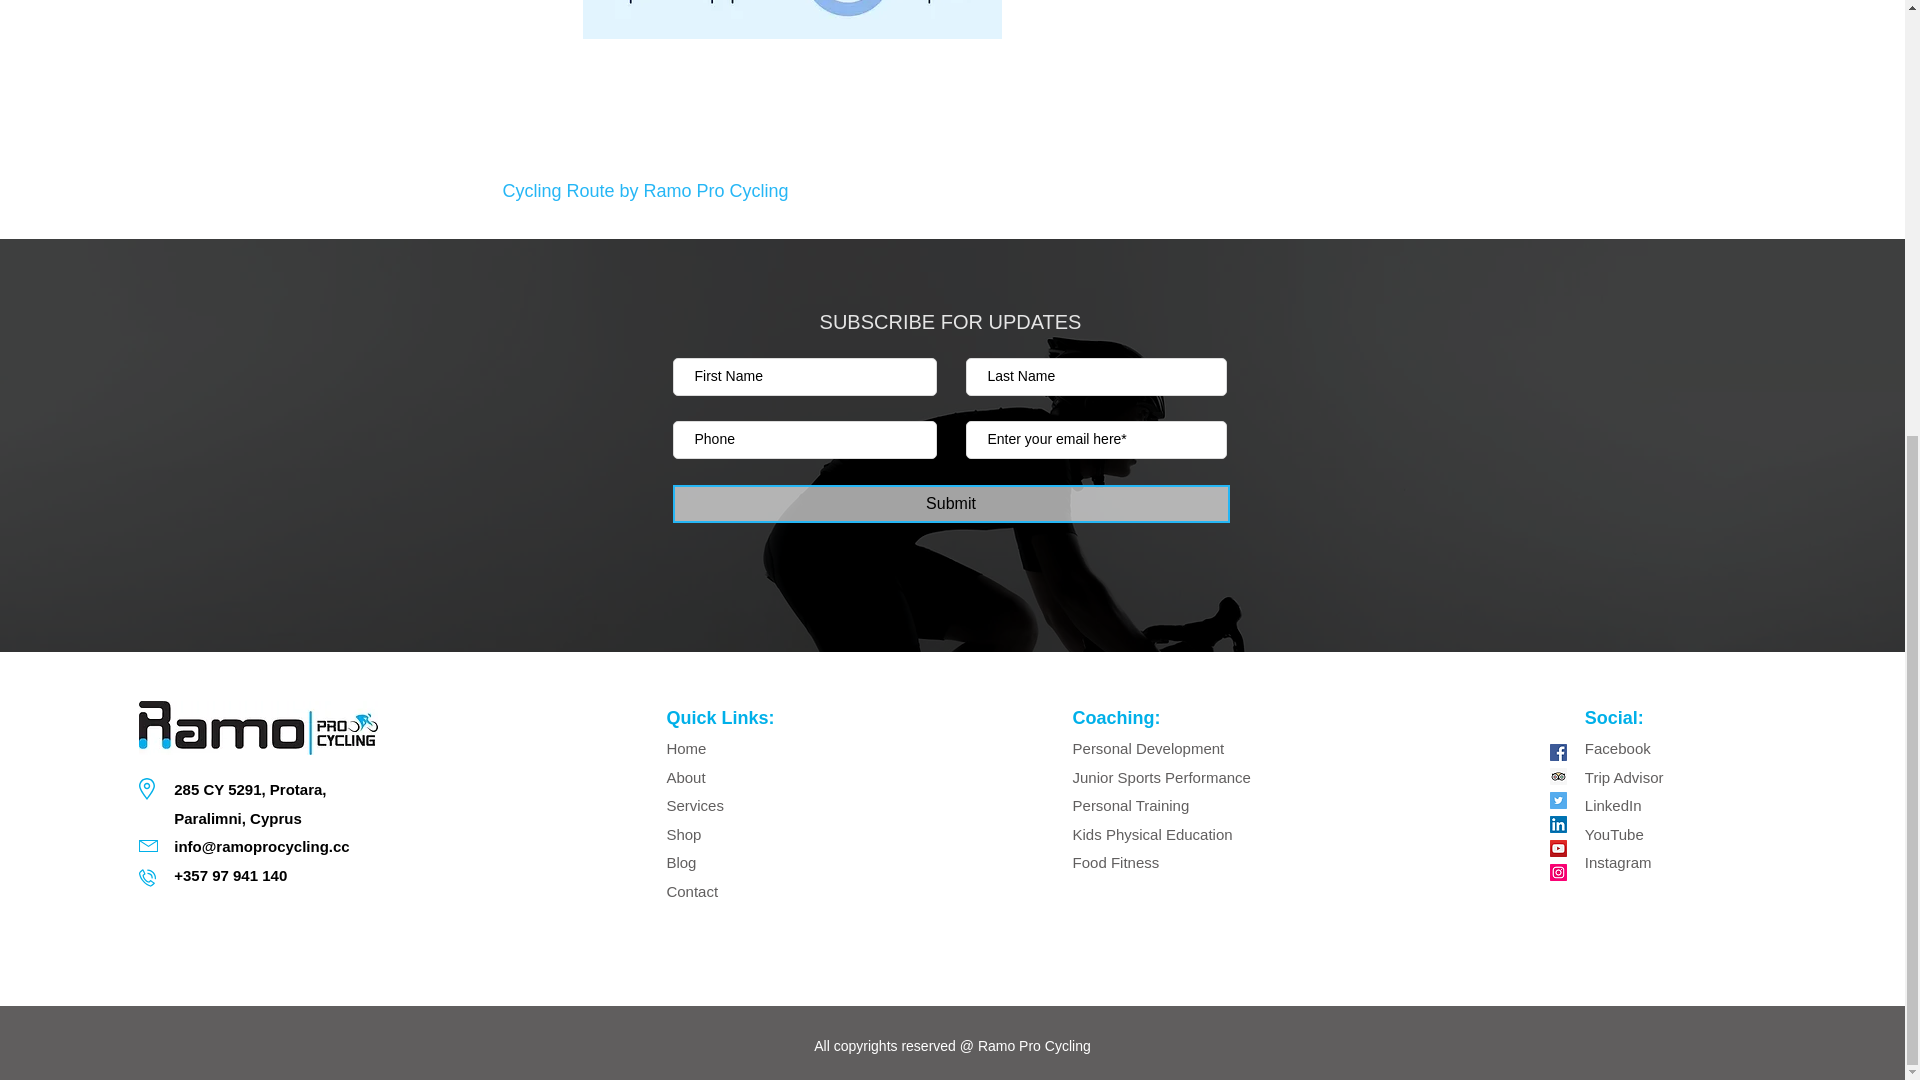  Describe the element at coordinates (1132, 806) in the screenshot. I see `Personal Training` at that location.